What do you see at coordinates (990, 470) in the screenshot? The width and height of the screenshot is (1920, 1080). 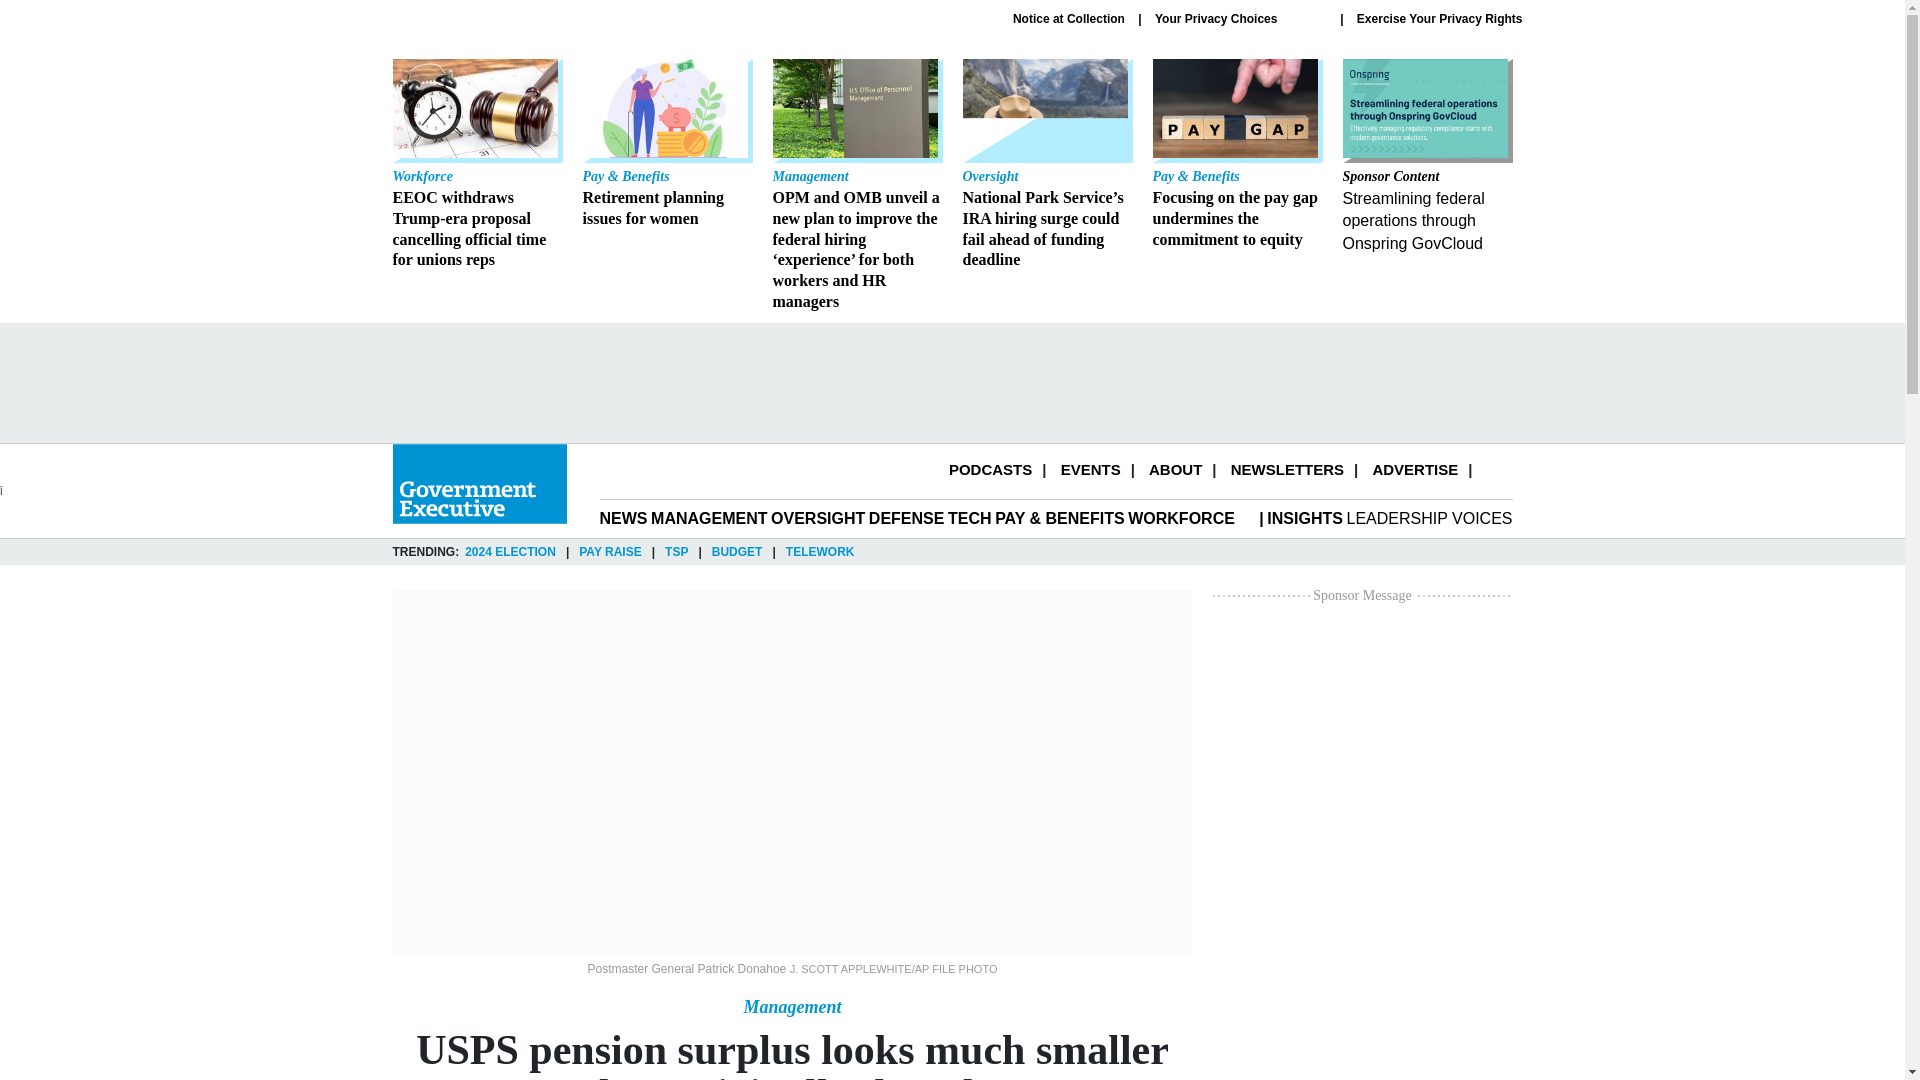 I see `PODCASTS` at bounding box center [990, 470].